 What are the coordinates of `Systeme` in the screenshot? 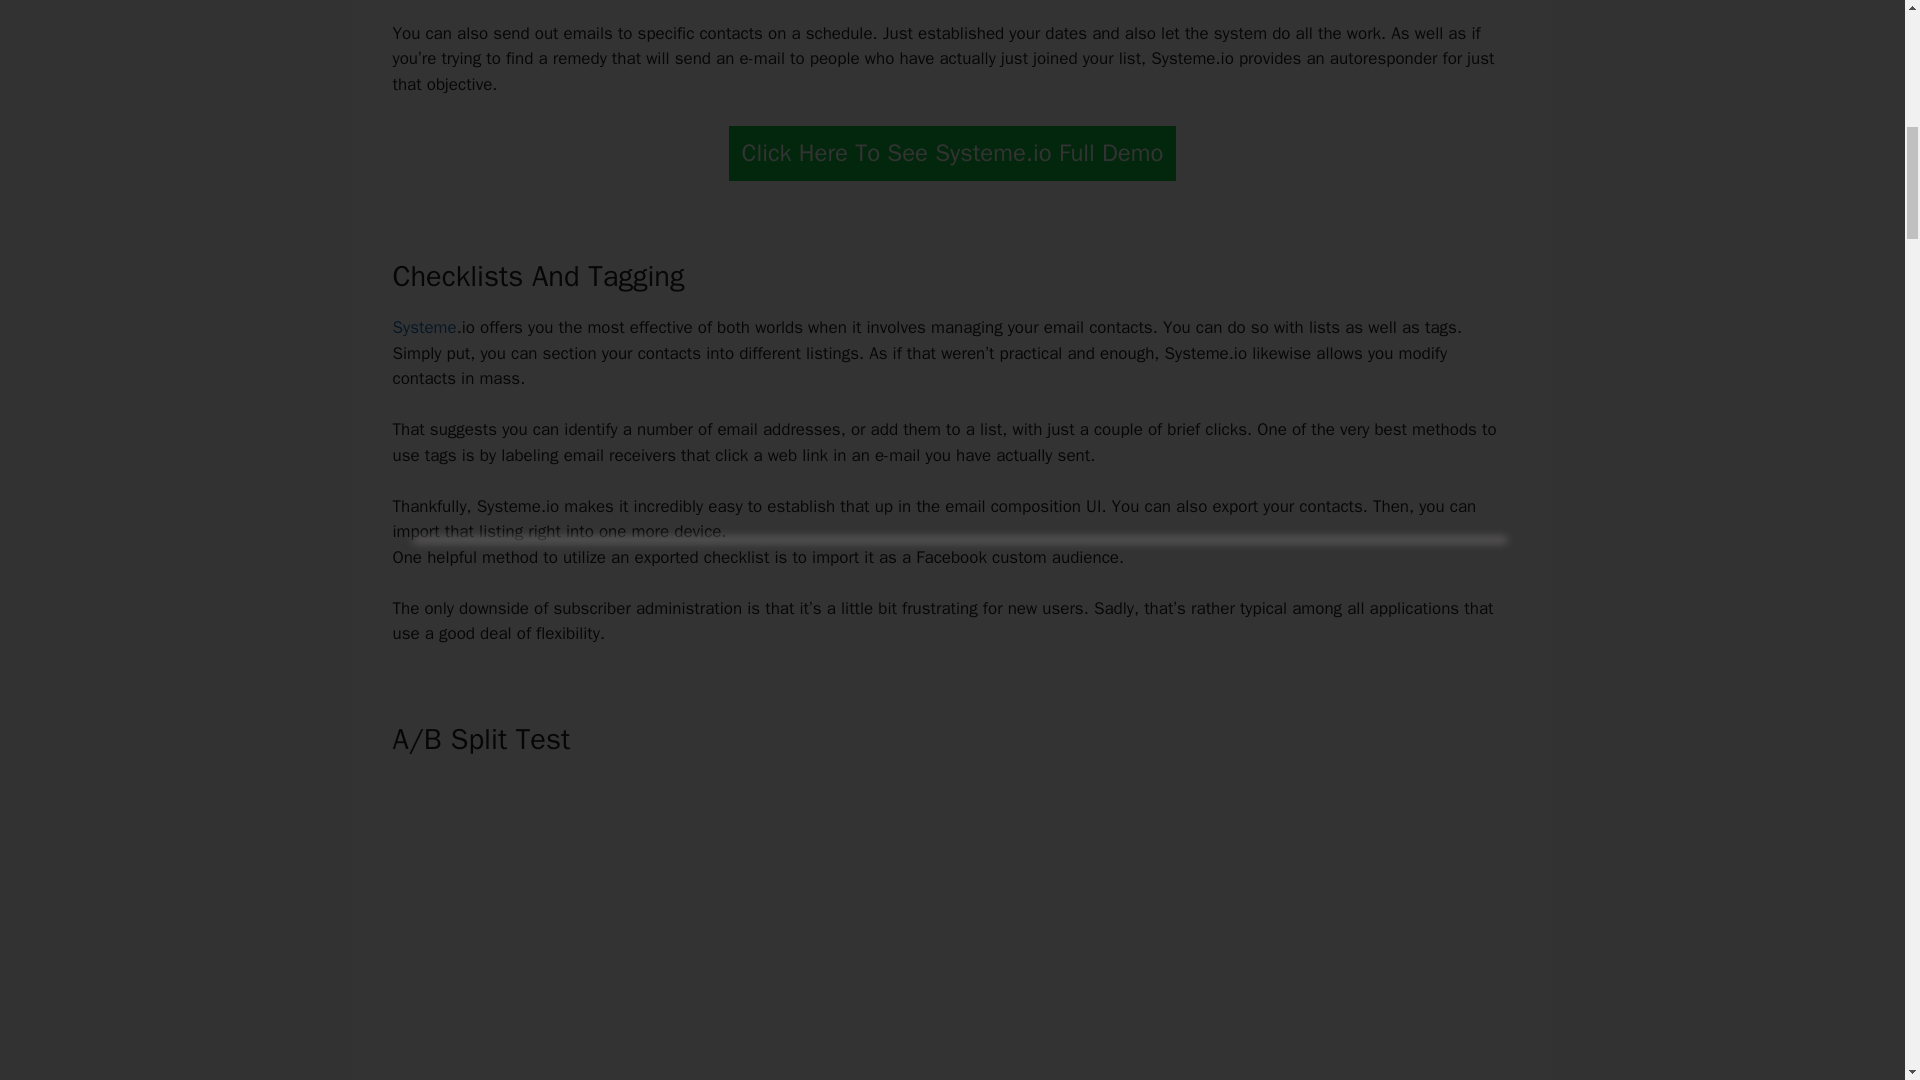 It's located at (424, 328).